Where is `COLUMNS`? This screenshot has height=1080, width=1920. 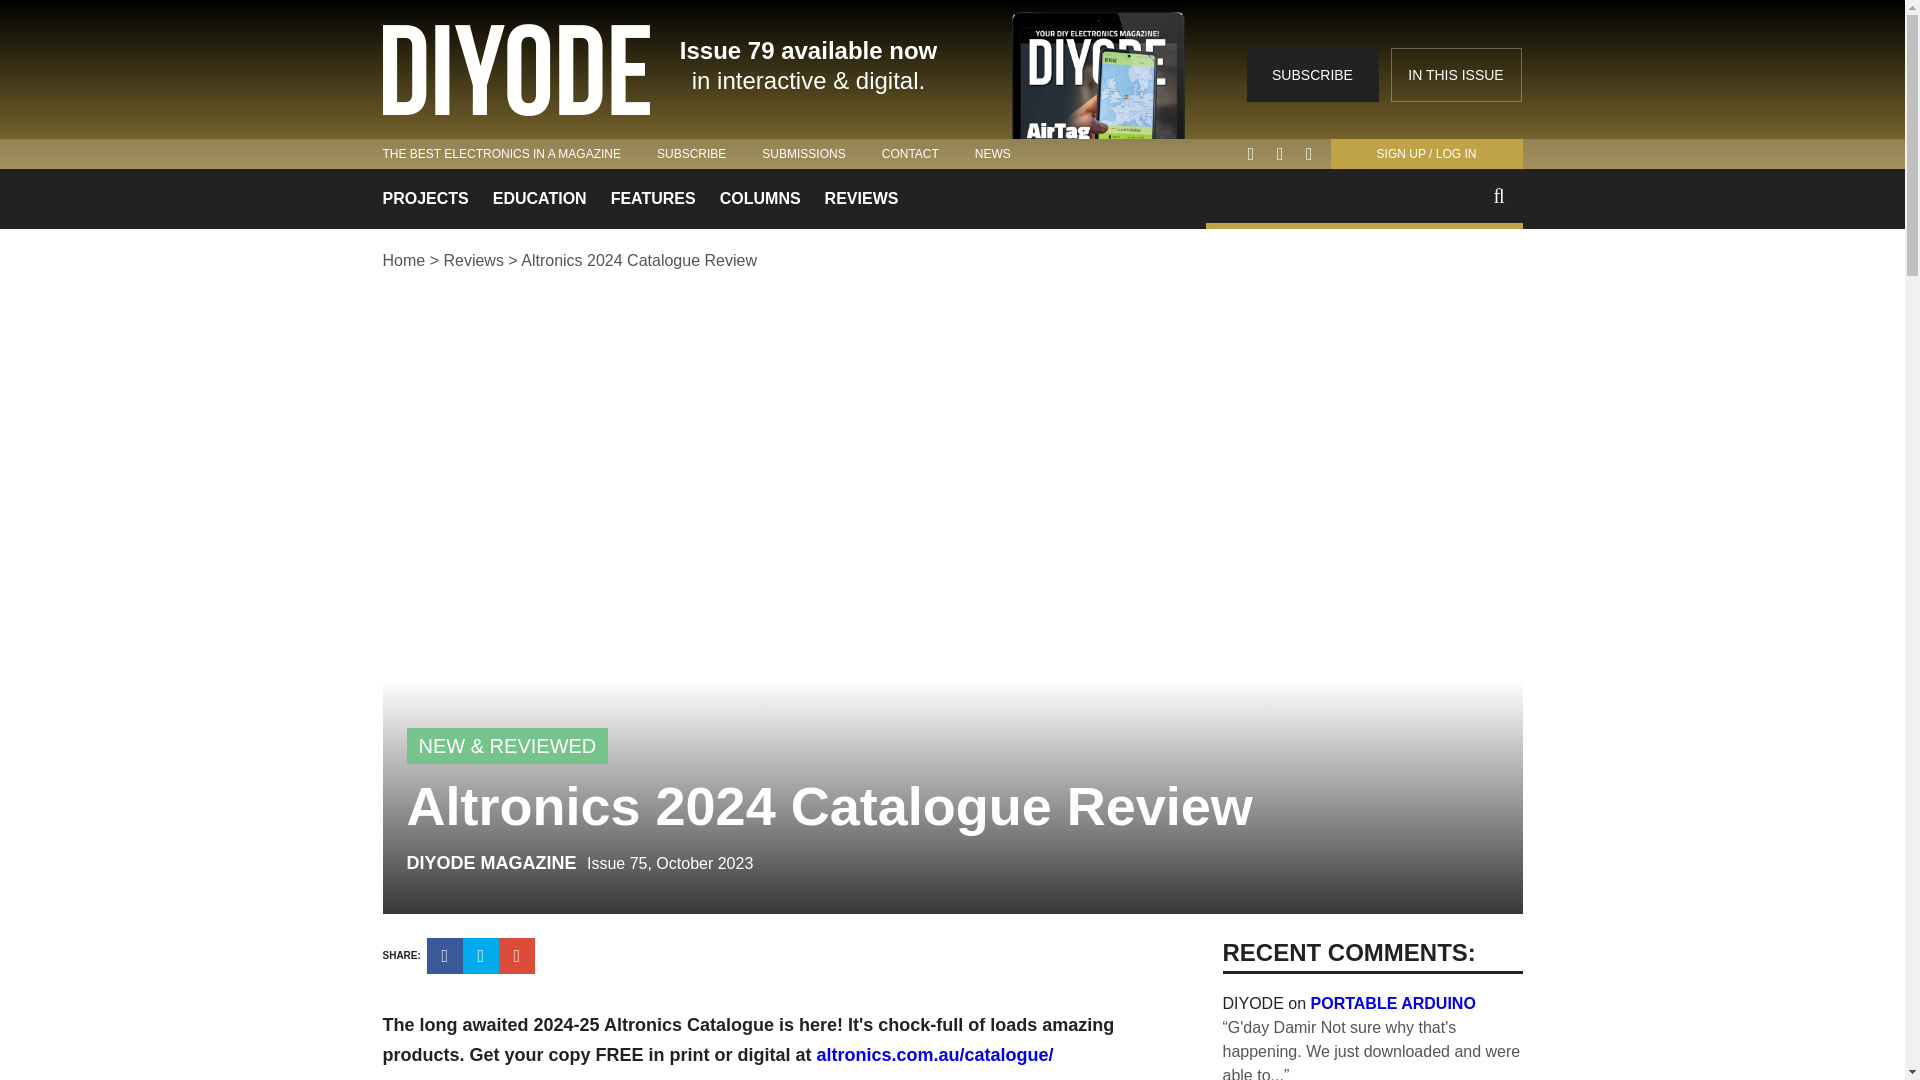
COLUMNS is located at coordinates (760, 198).